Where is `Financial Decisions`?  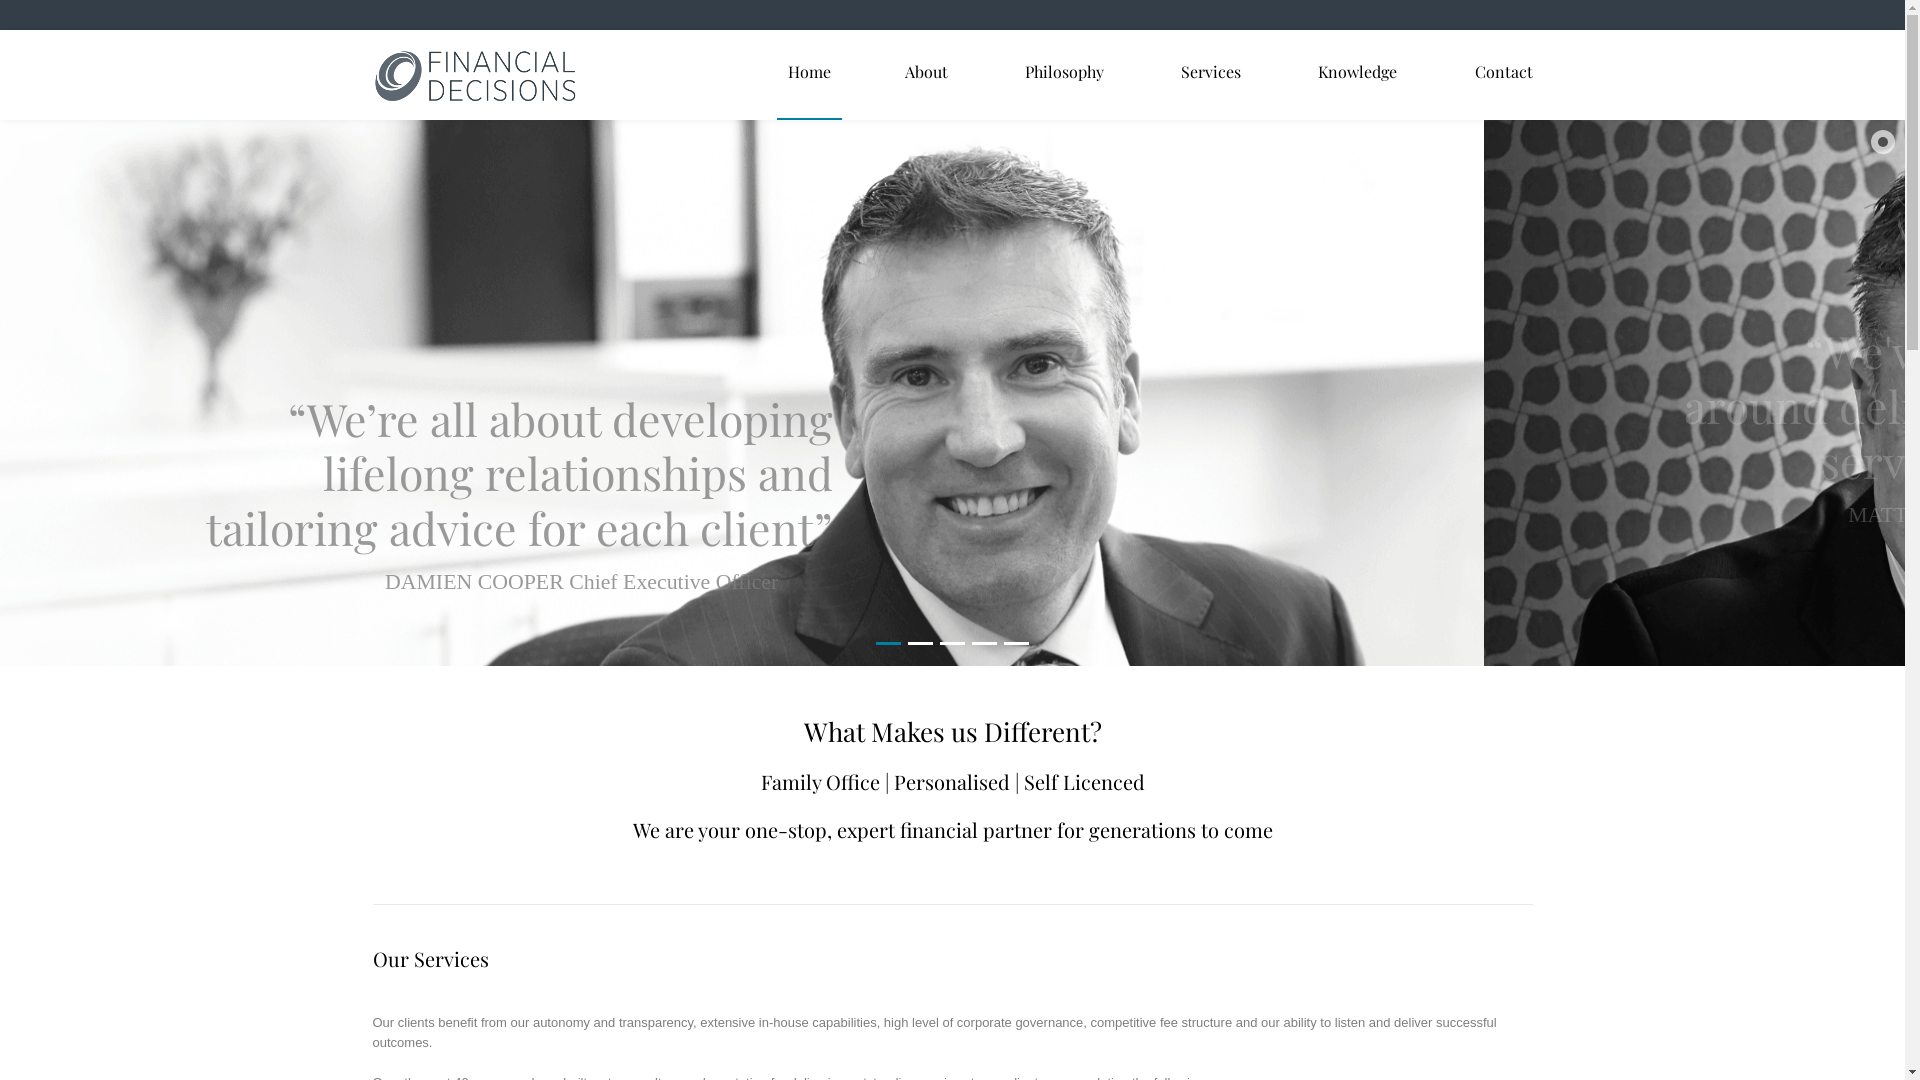 Financial Decisions is located at coordinates (474, 76).